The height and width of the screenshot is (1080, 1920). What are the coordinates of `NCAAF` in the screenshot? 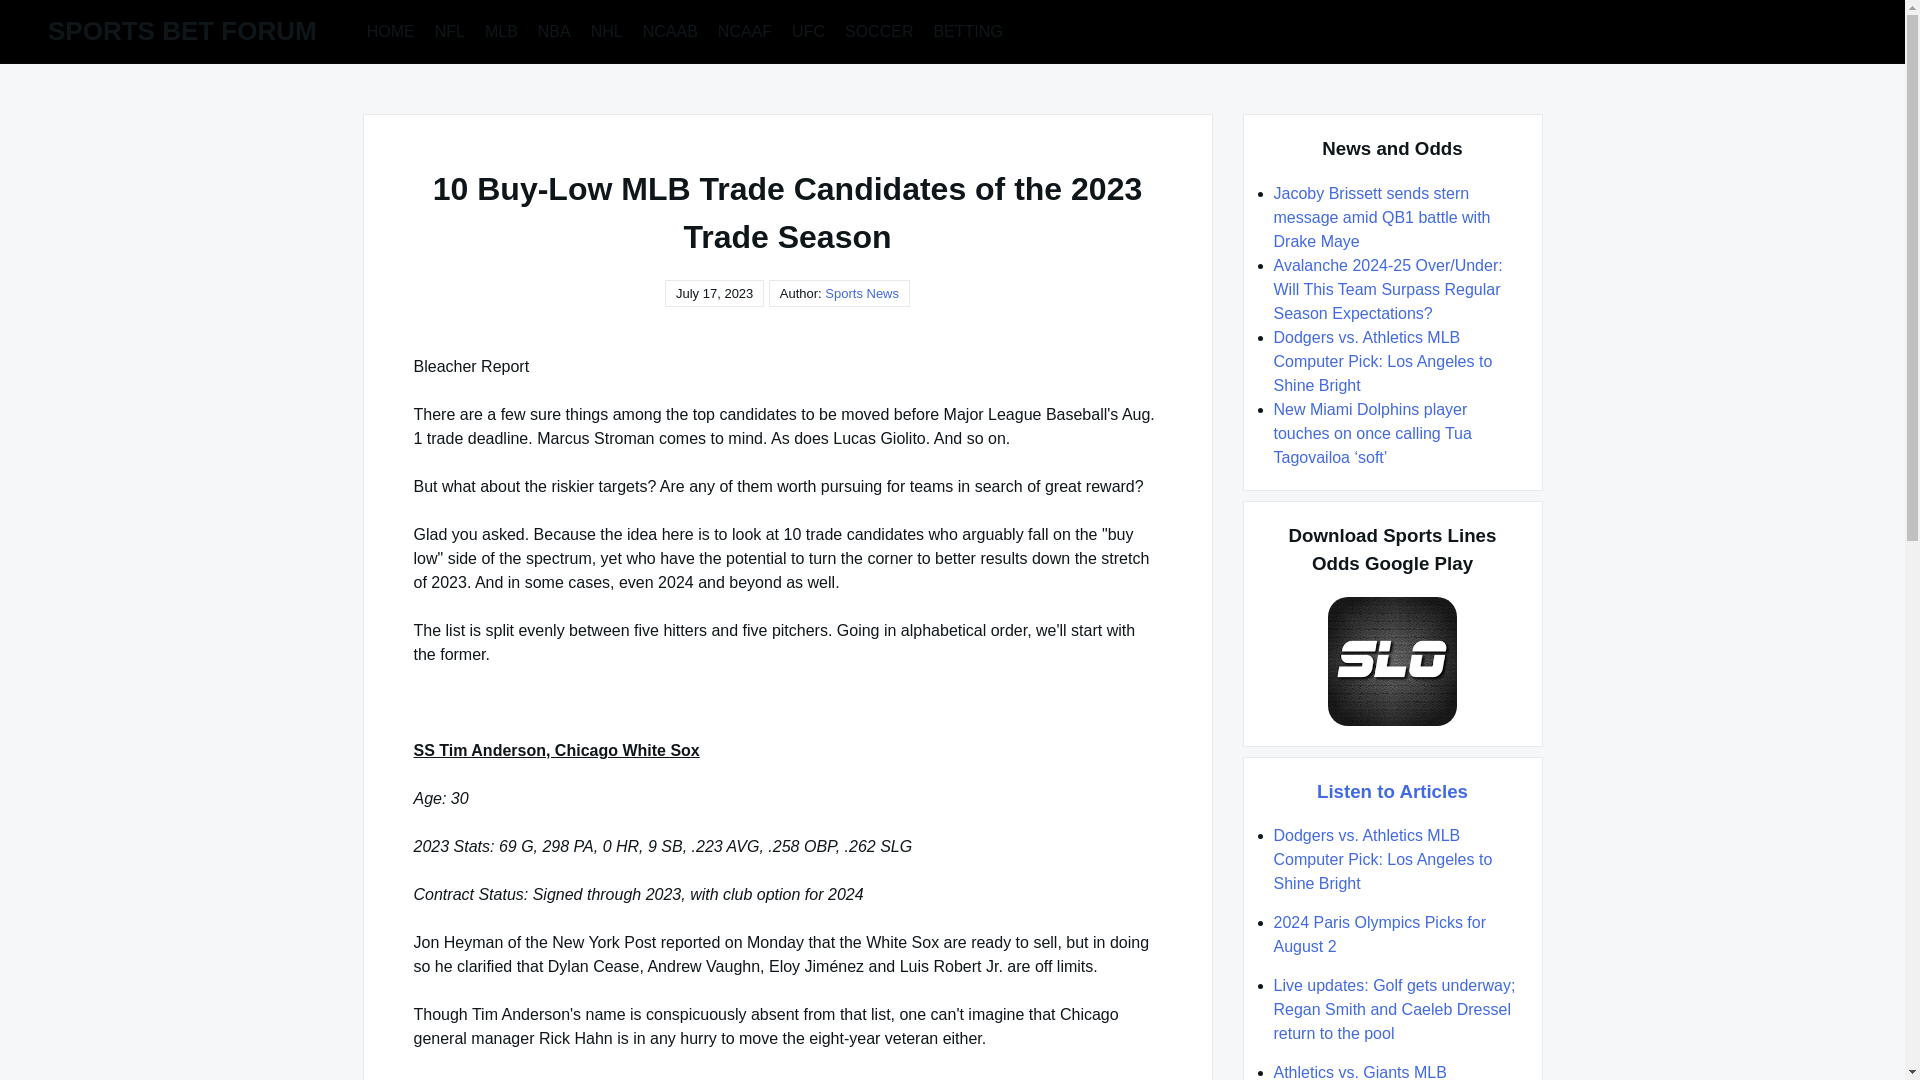 It's located at (744, 30).